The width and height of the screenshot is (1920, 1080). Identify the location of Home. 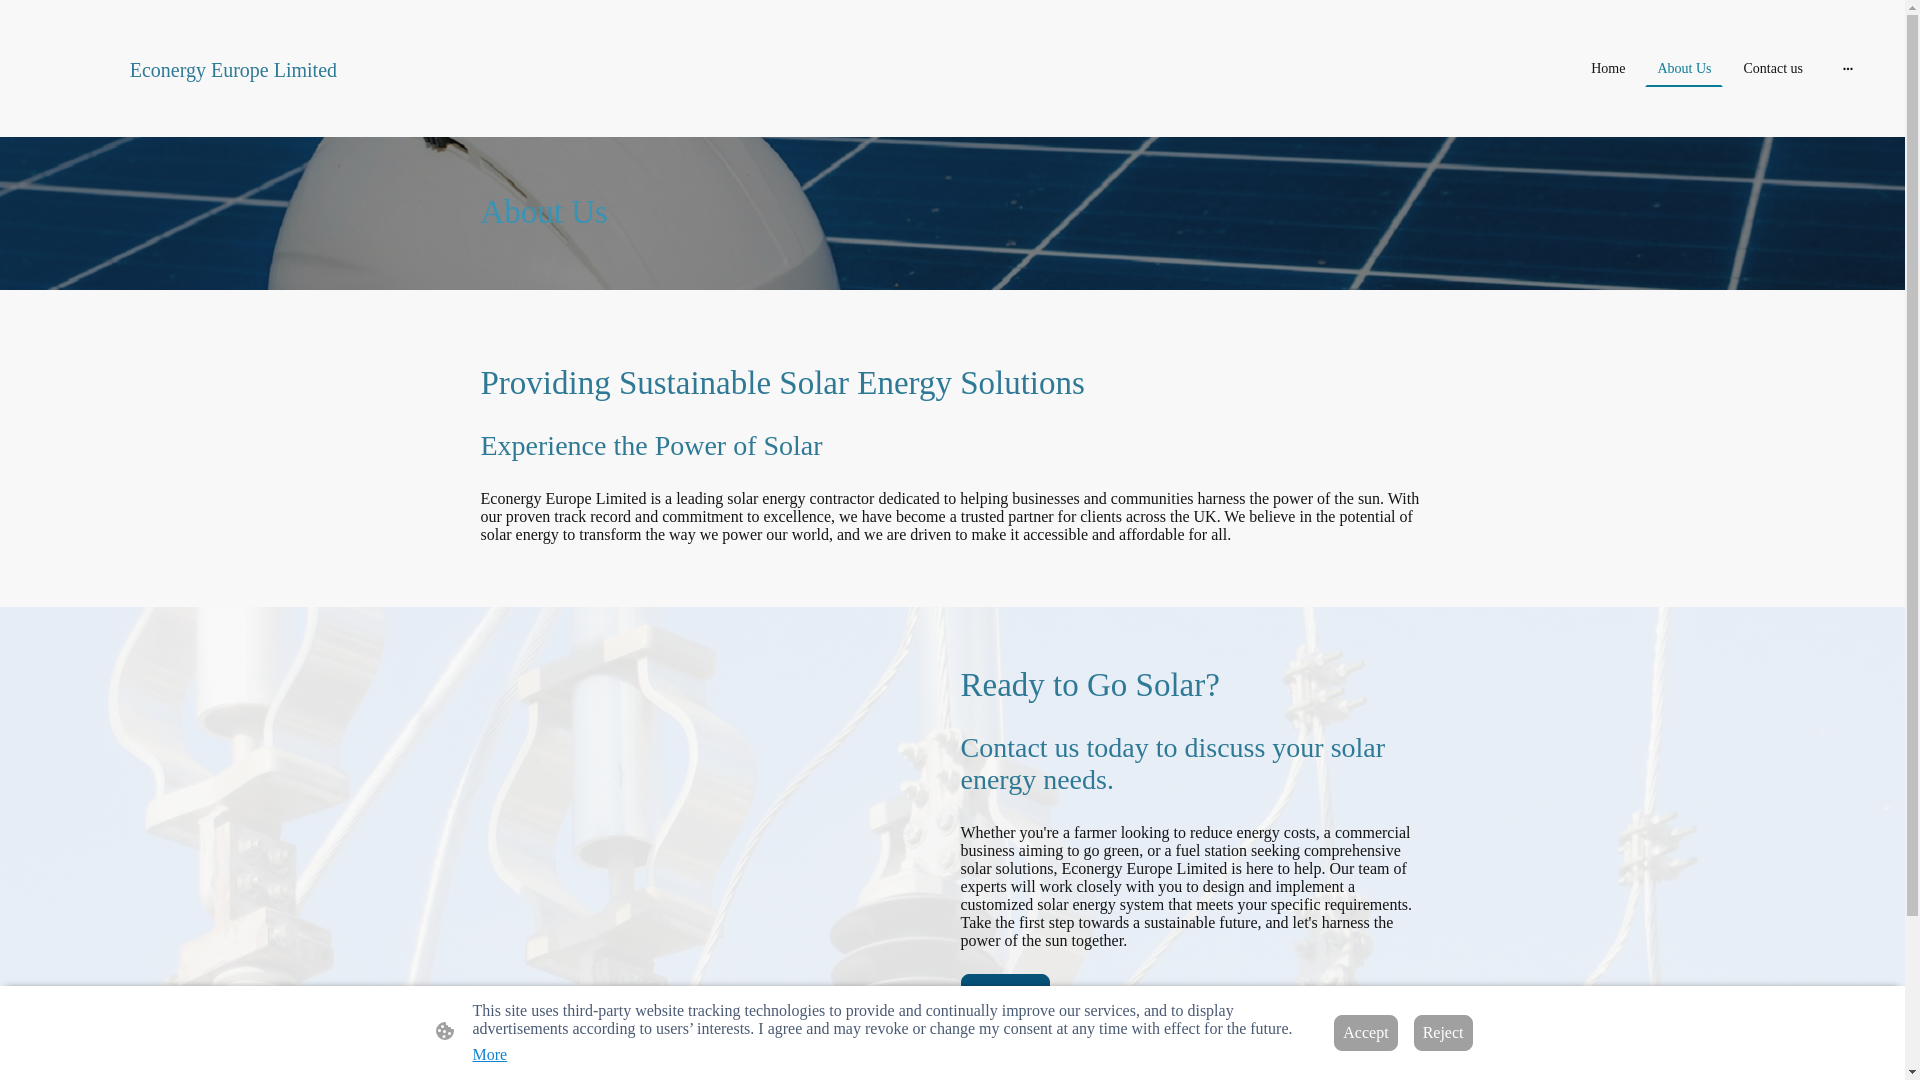
(1608, 68).